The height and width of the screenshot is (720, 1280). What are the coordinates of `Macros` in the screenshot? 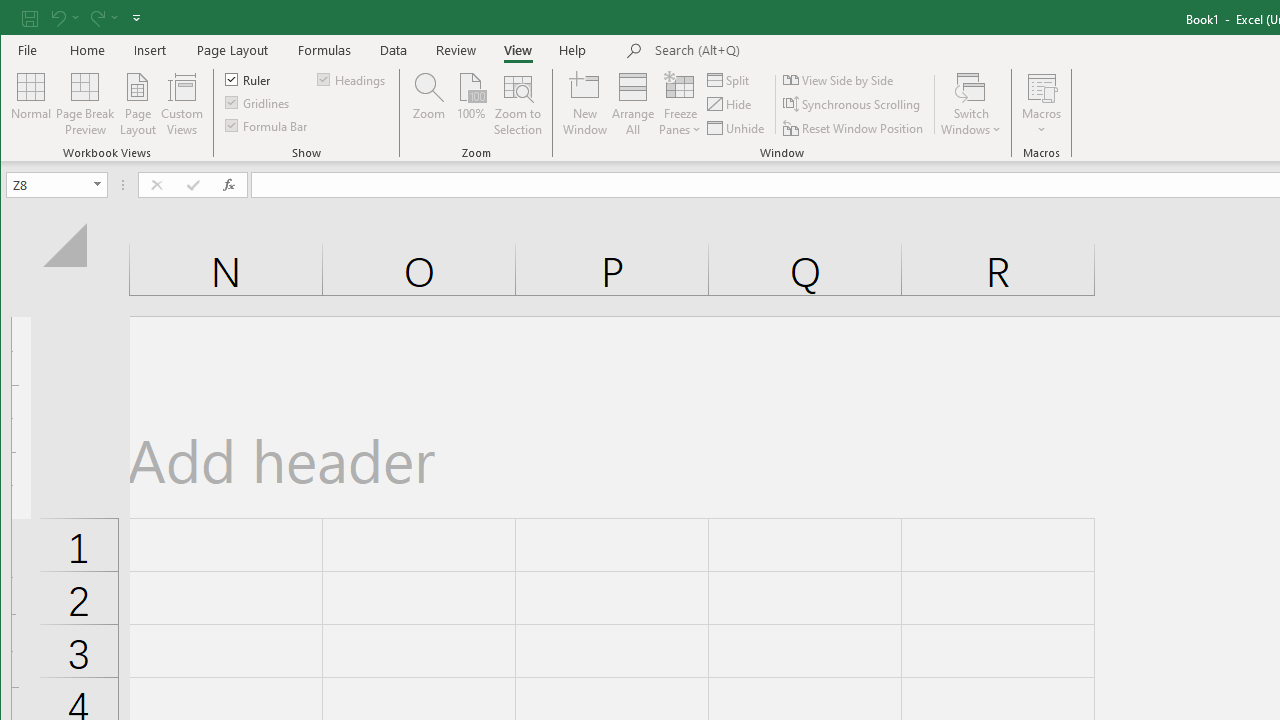 It's located at (1042, 104).